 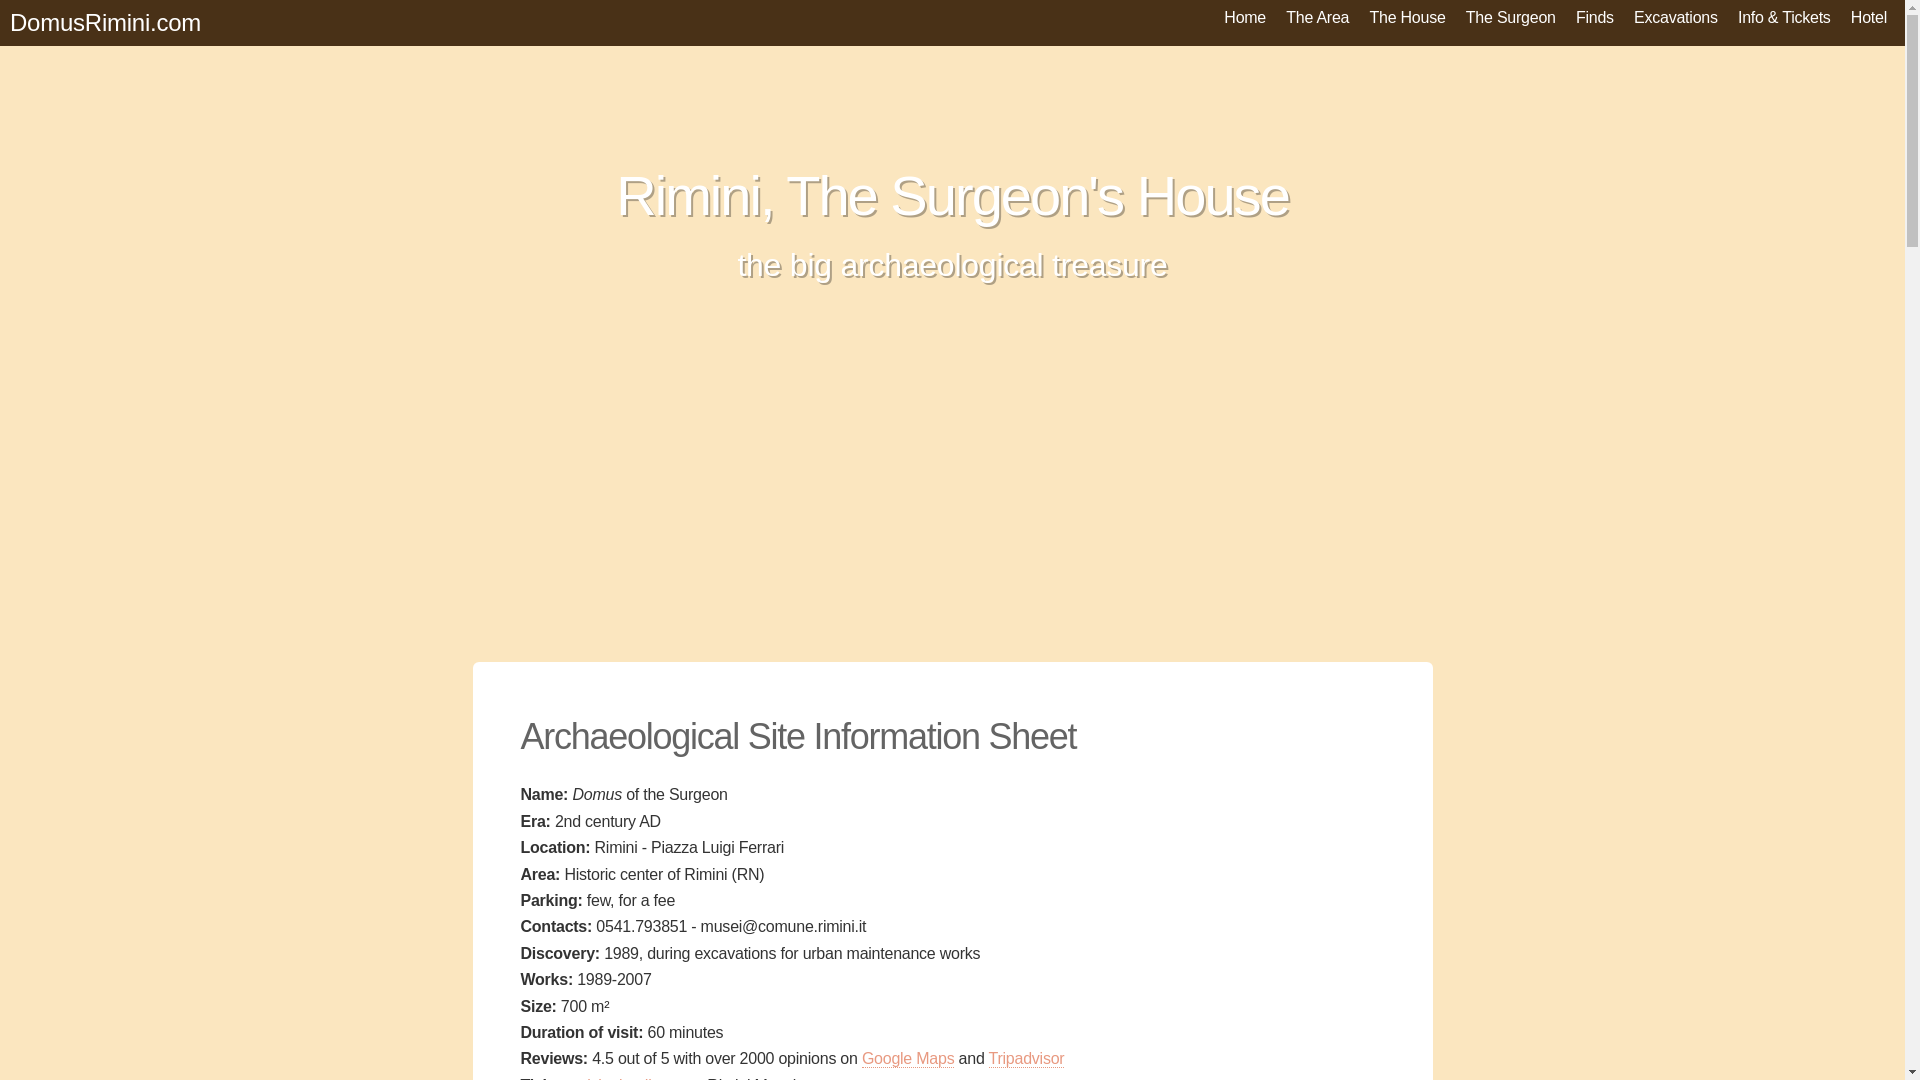 I want to click on Google Maps, so click(x=908, y=1058).